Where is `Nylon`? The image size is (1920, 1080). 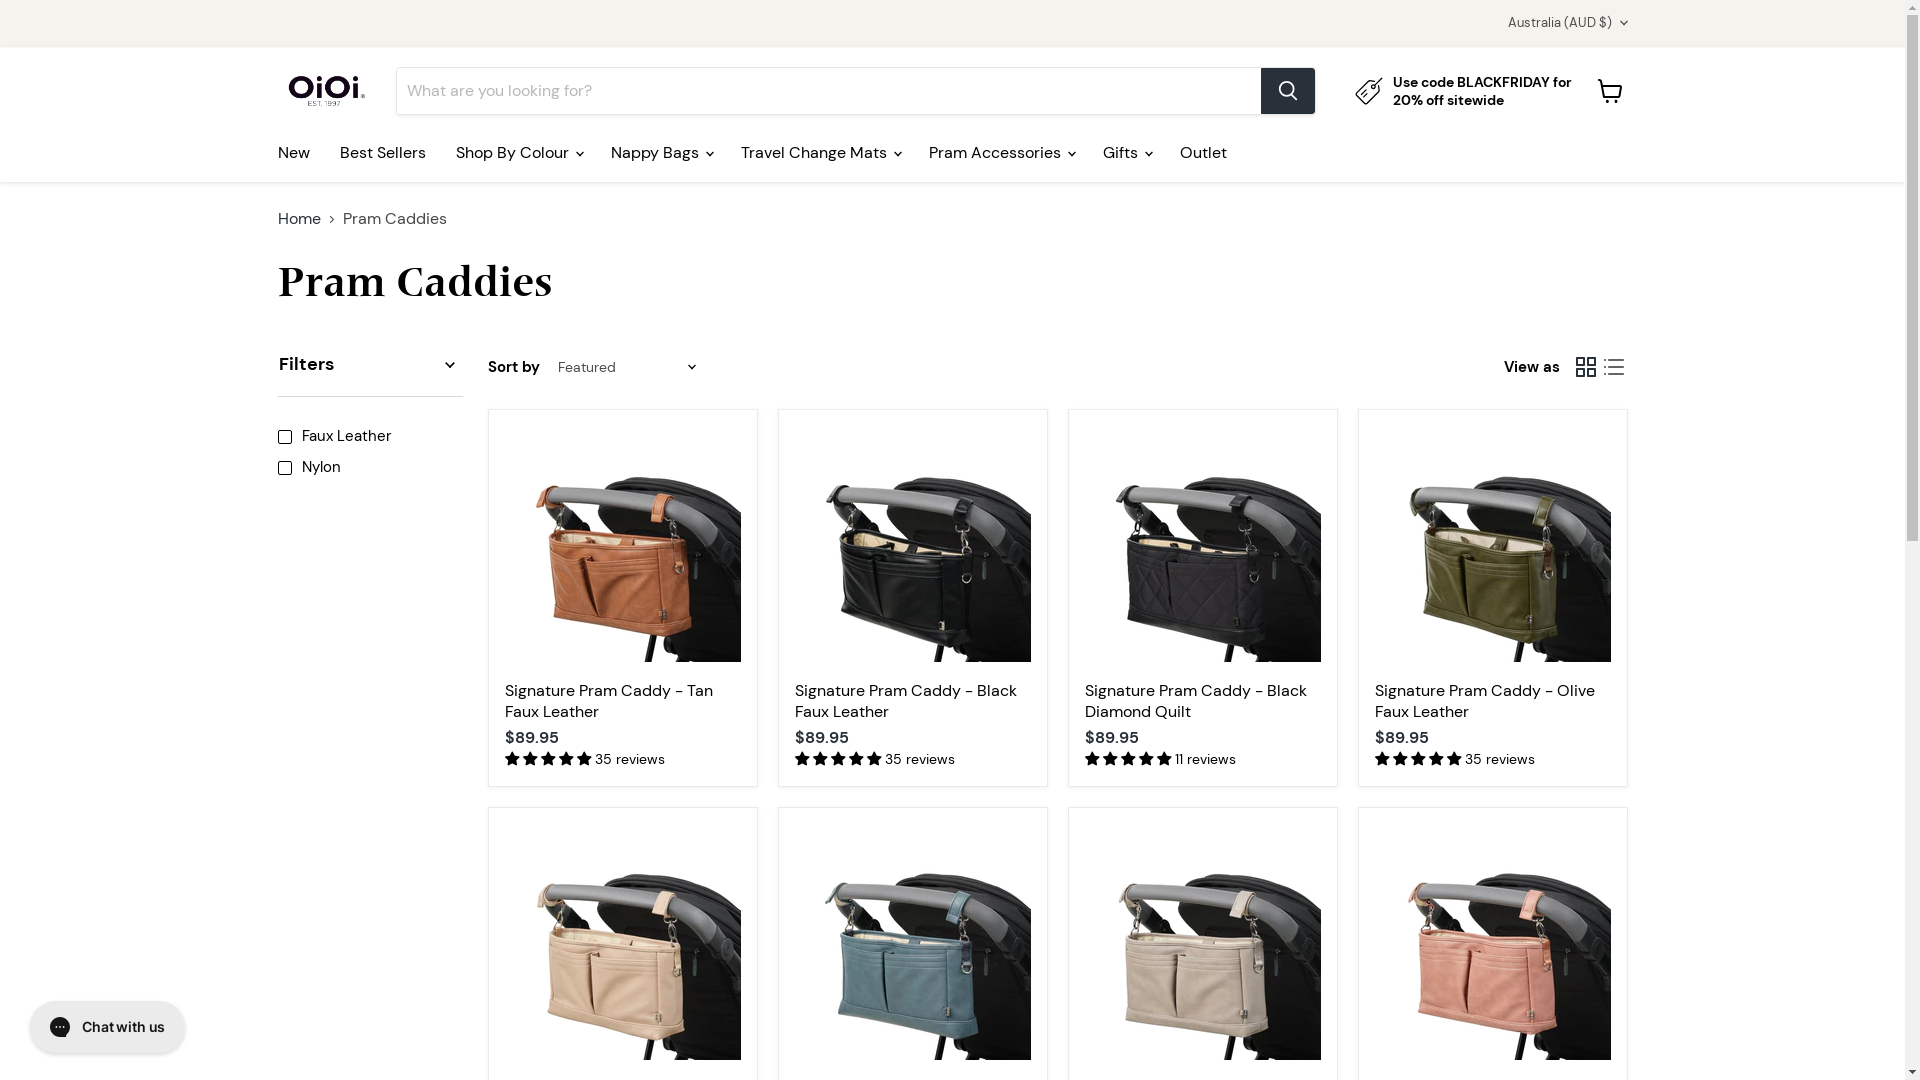 Nylon is located at coordinates (368, 468).